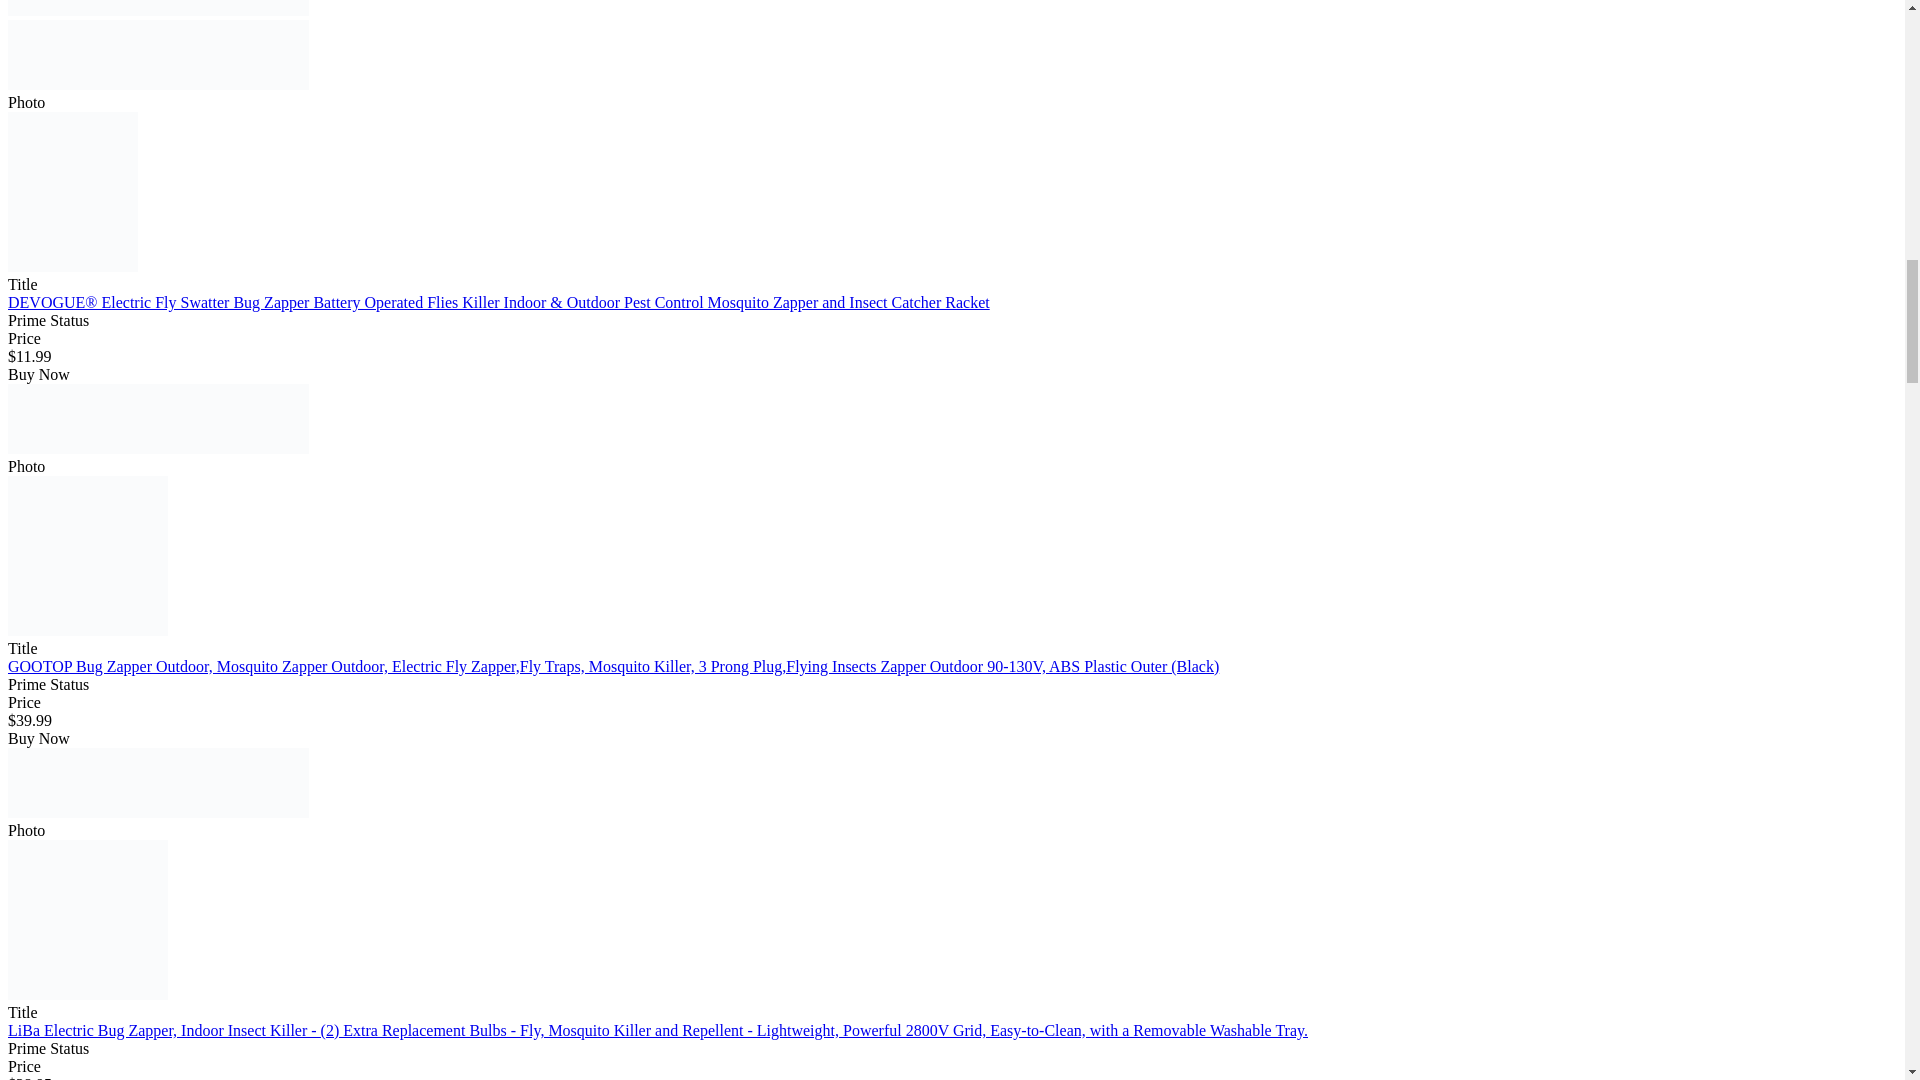  I want to click on Buy On Amazon, so click(158, 54).